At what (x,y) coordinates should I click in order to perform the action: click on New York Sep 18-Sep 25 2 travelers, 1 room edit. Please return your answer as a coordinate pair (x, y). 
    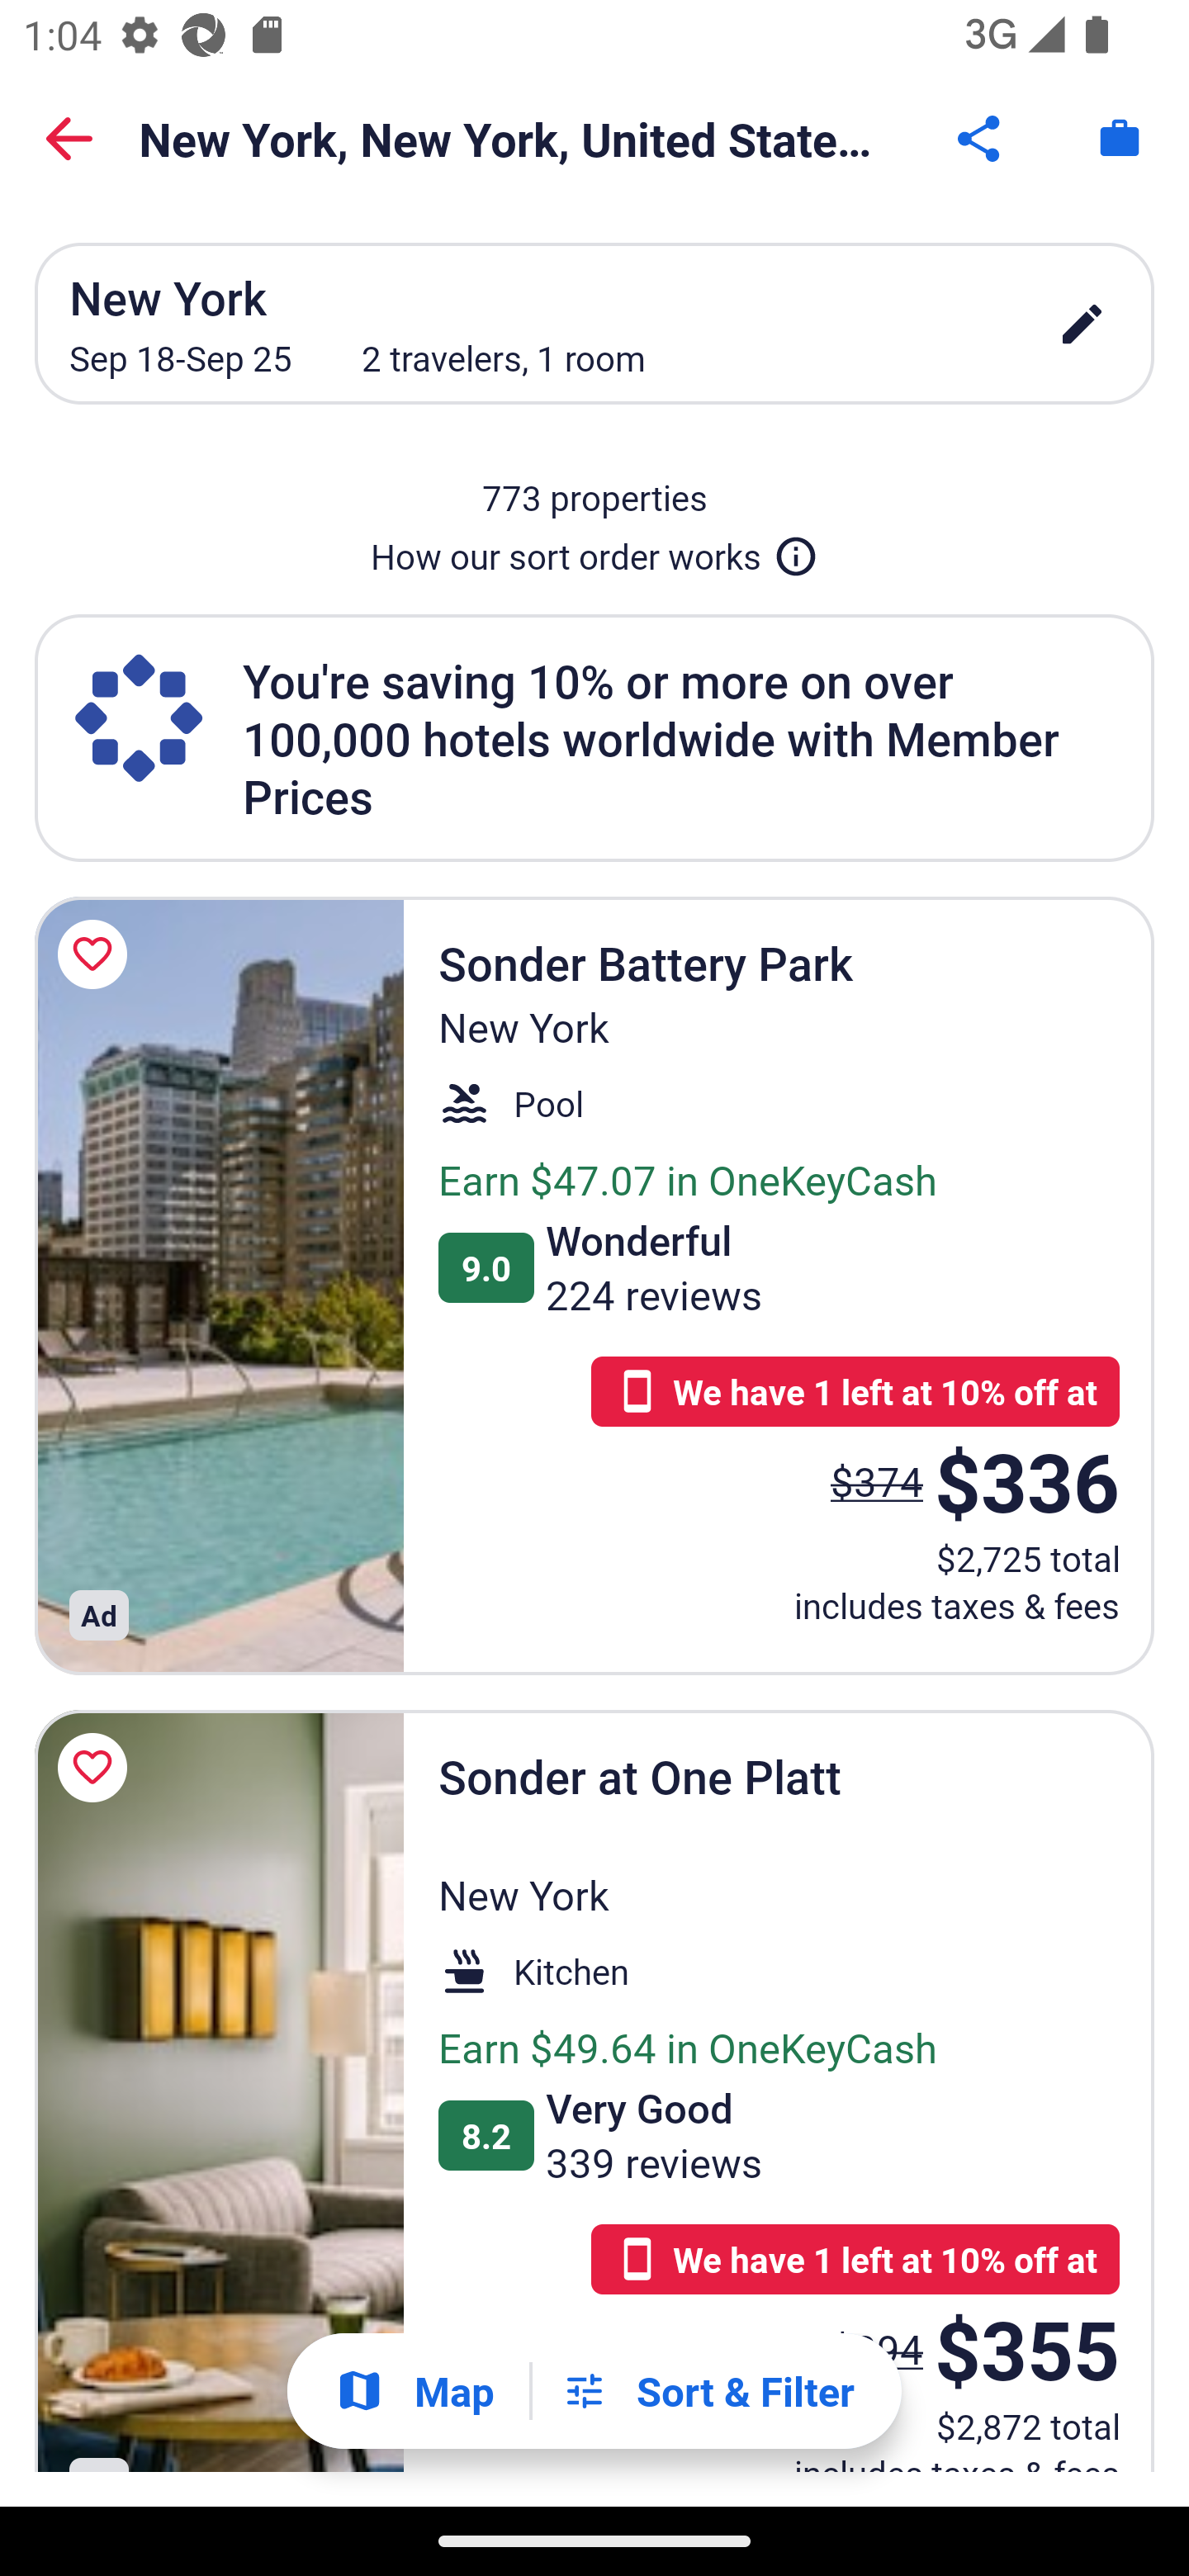
    Looking at the image, I should click on (594, 323).